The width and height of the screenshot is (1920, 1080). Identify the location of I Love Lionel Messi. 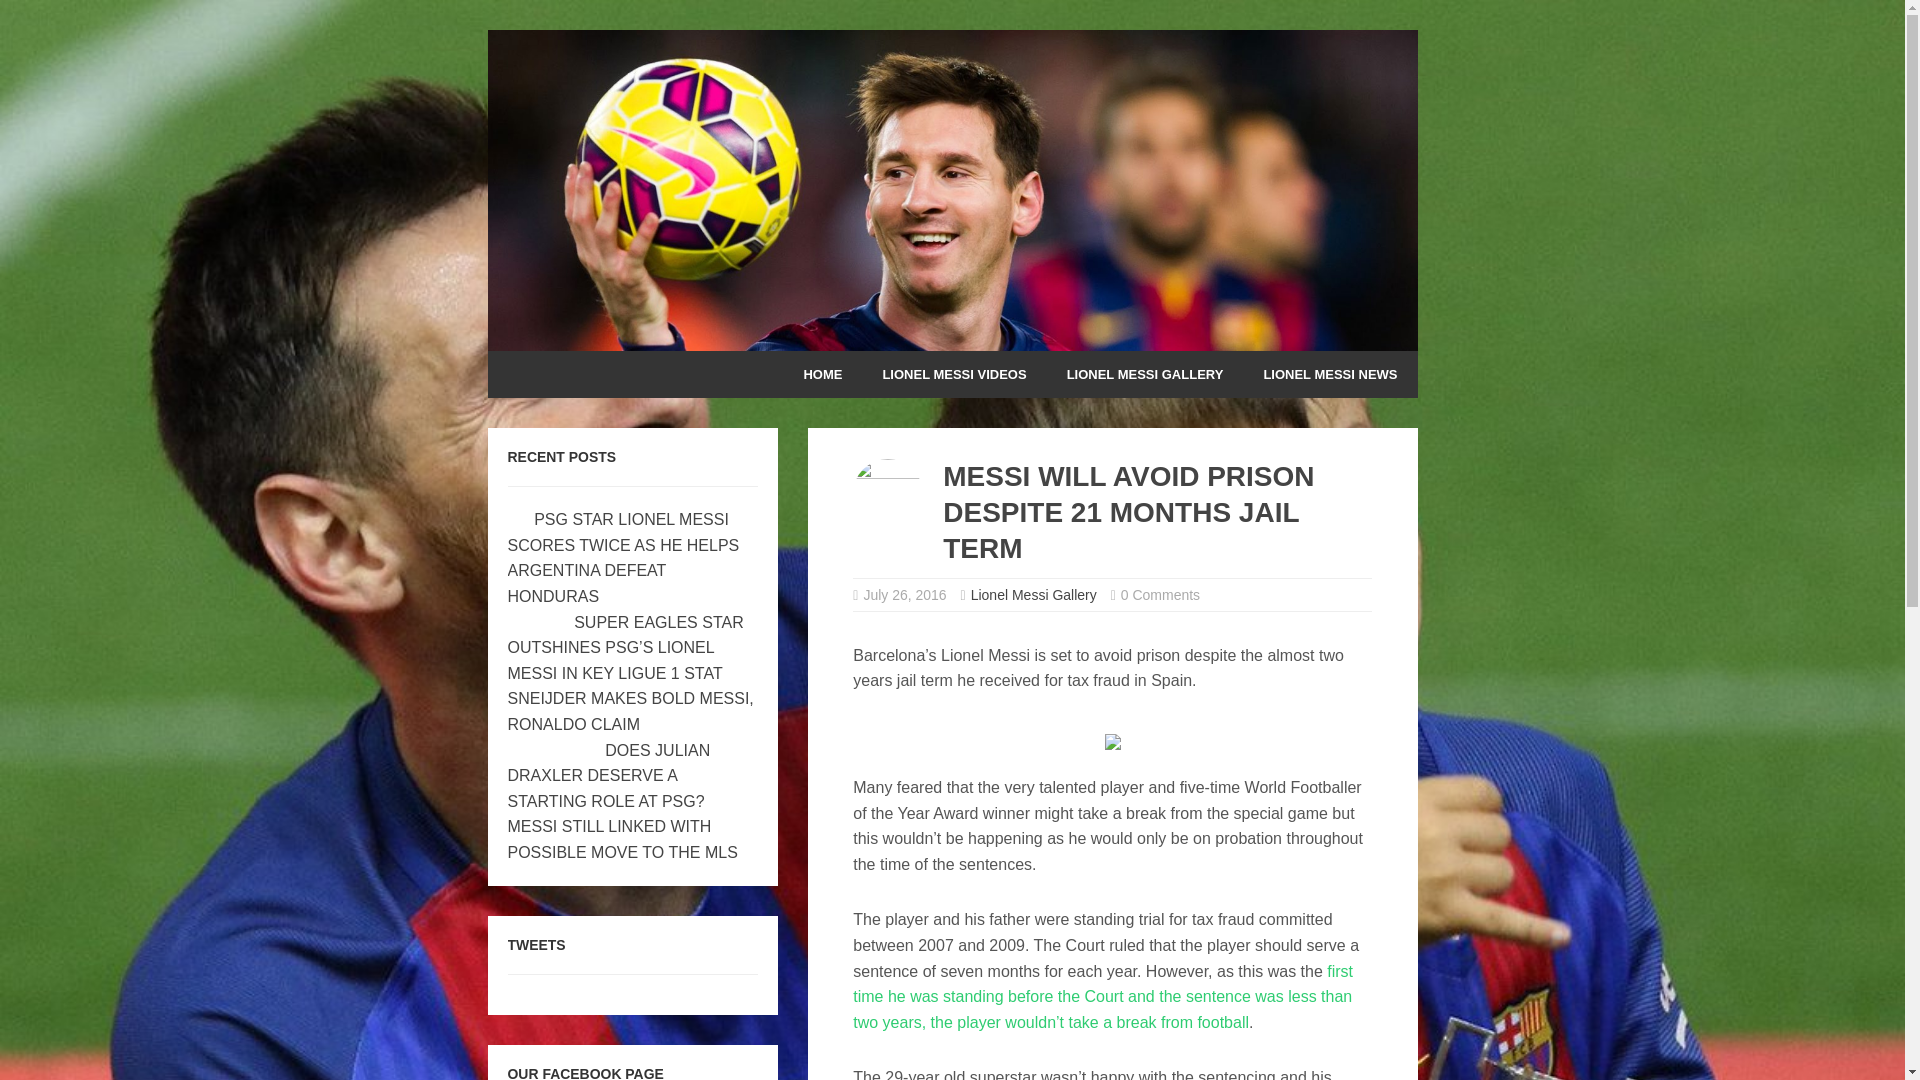
(952, 338).